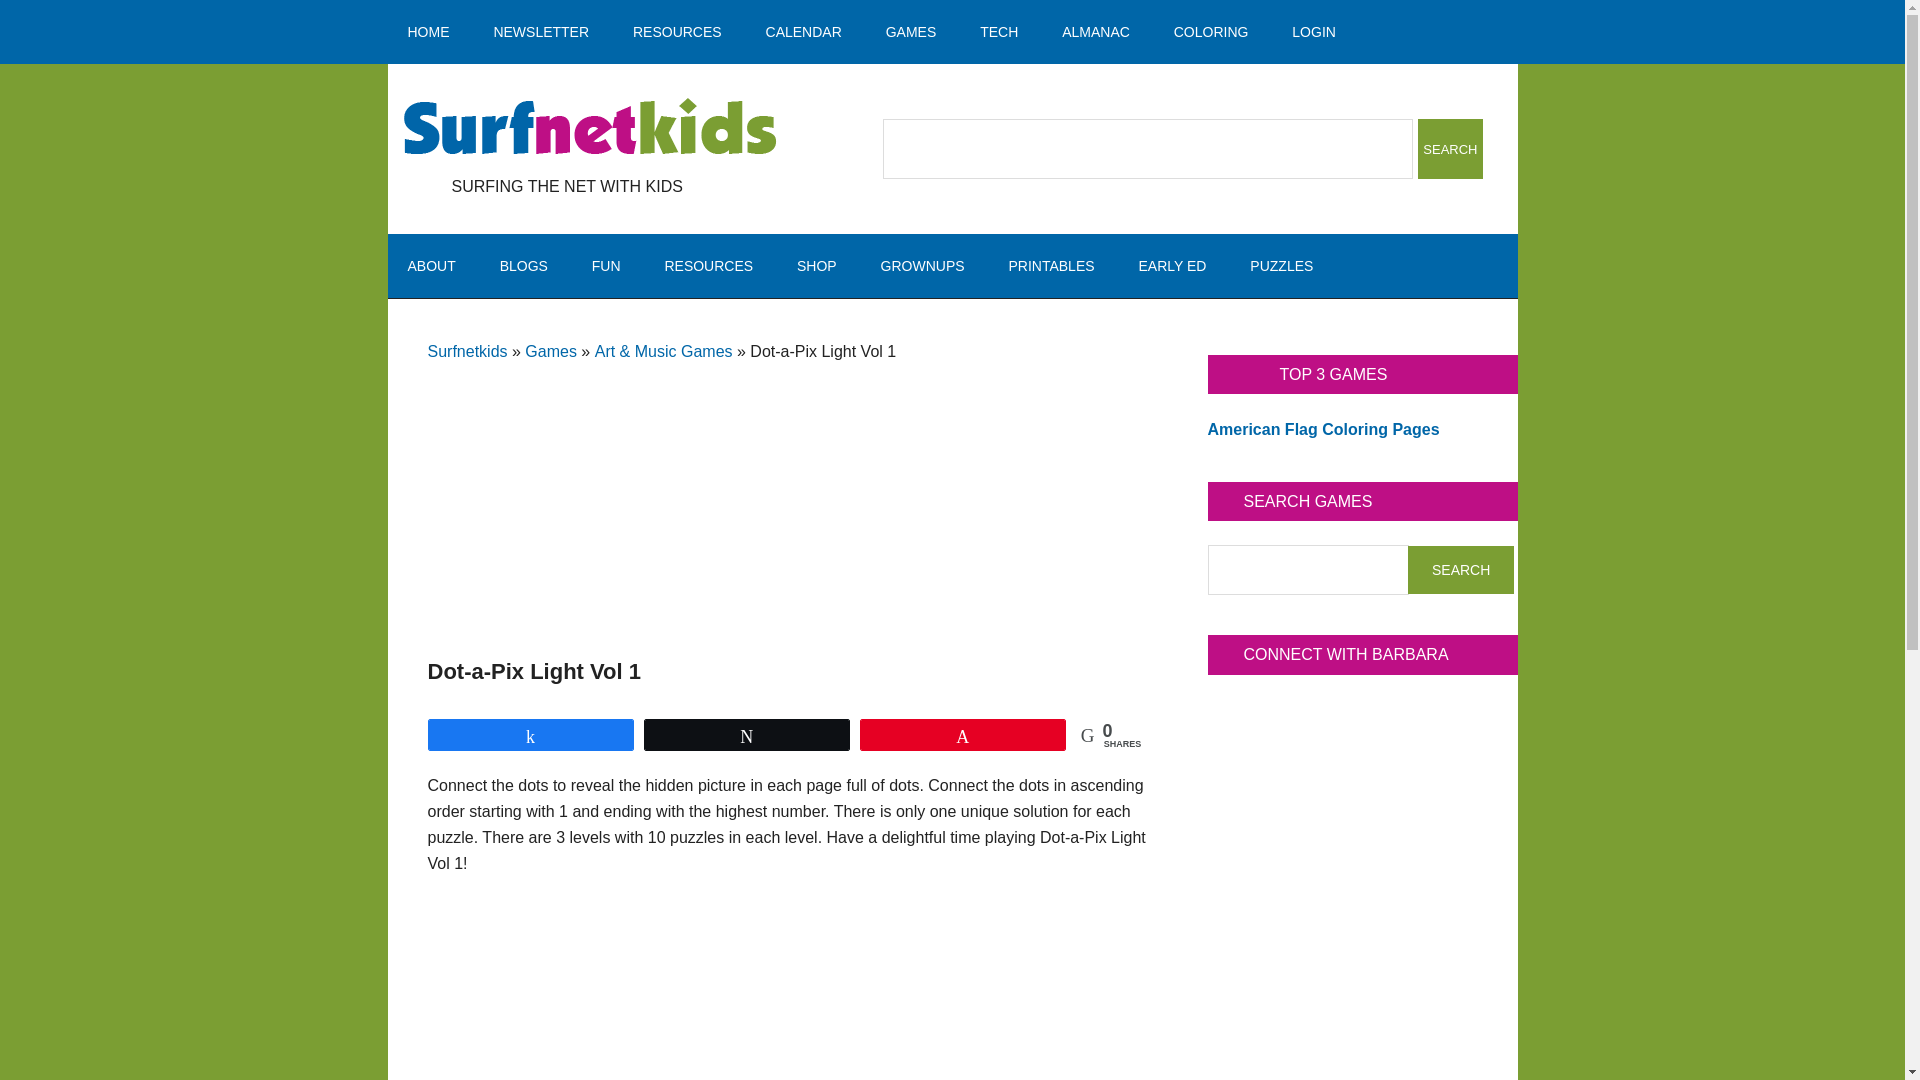  Describe the element at coordinates (1450, 148) in the screenshot. I see `Search` at that location.